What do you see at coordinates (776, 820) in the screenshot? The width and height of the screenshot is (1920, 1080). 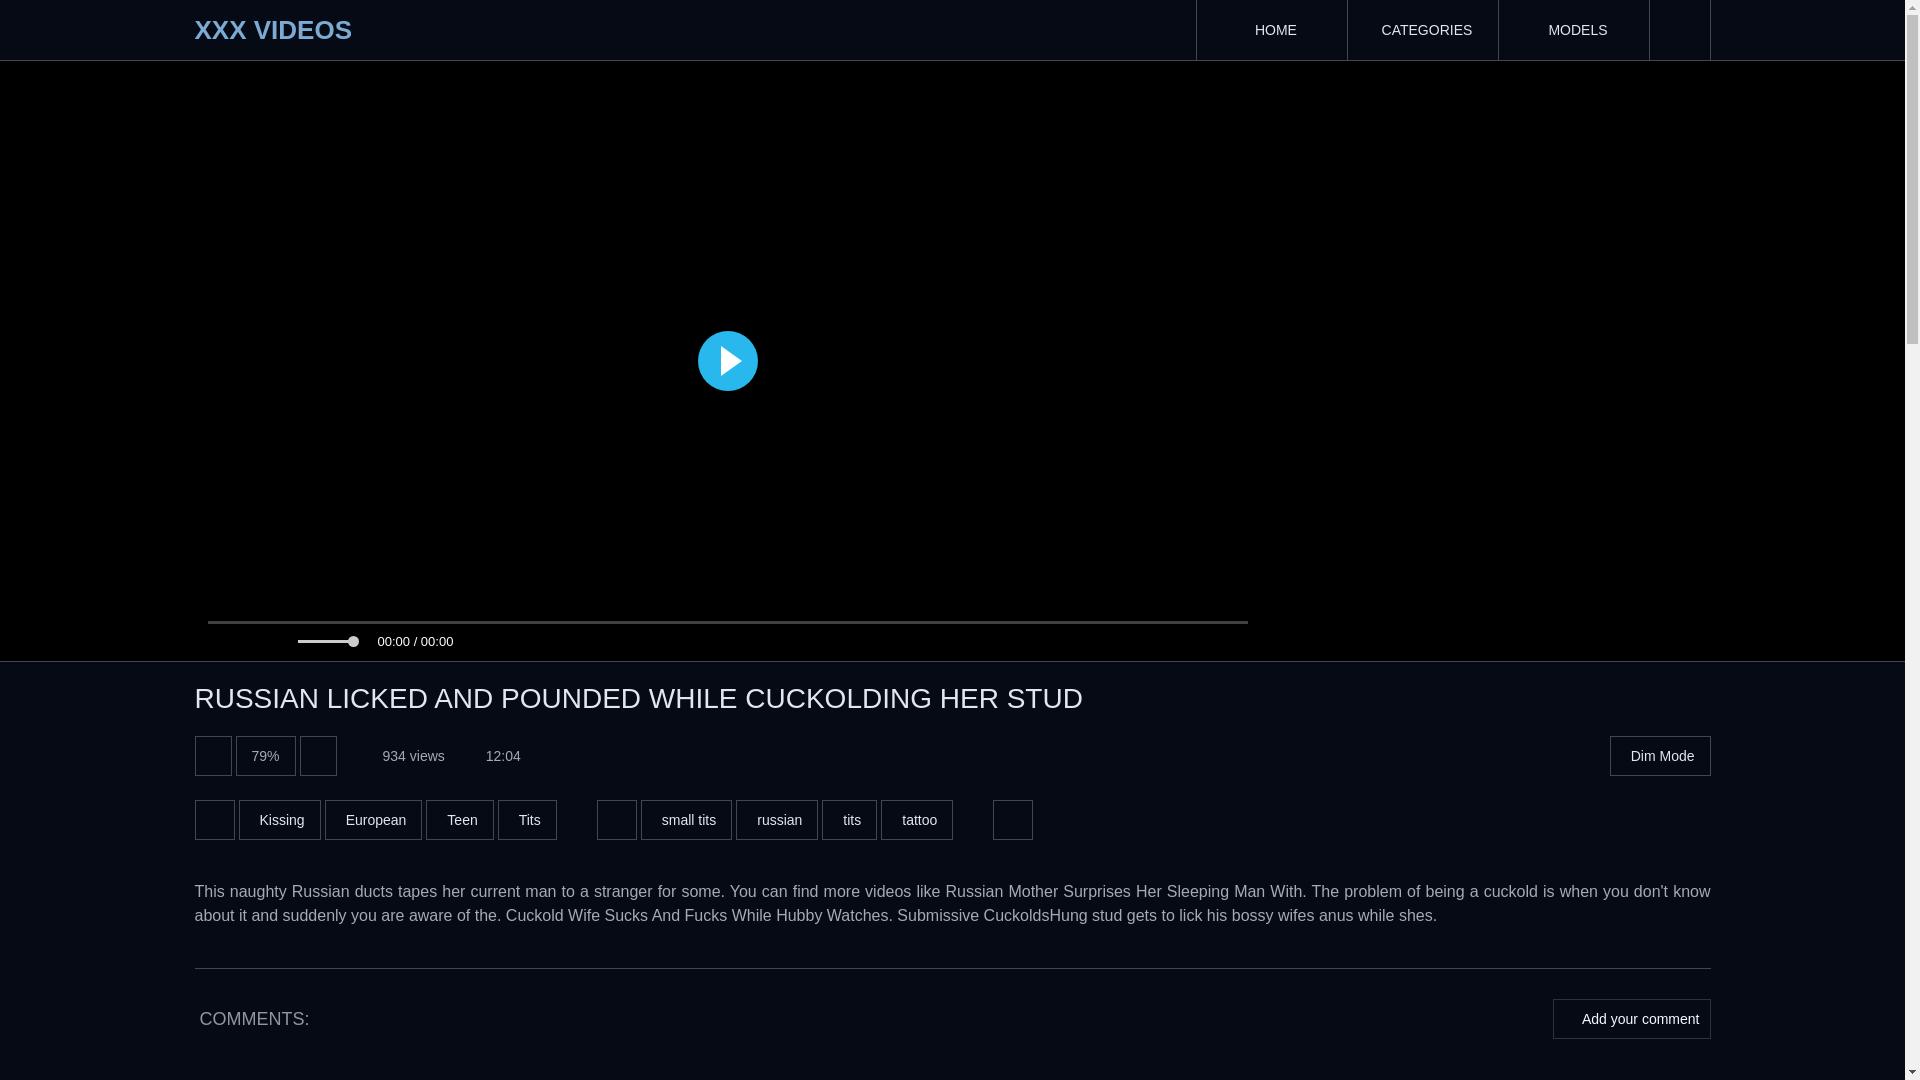 I see `russian` at bounding box center [776, 820].